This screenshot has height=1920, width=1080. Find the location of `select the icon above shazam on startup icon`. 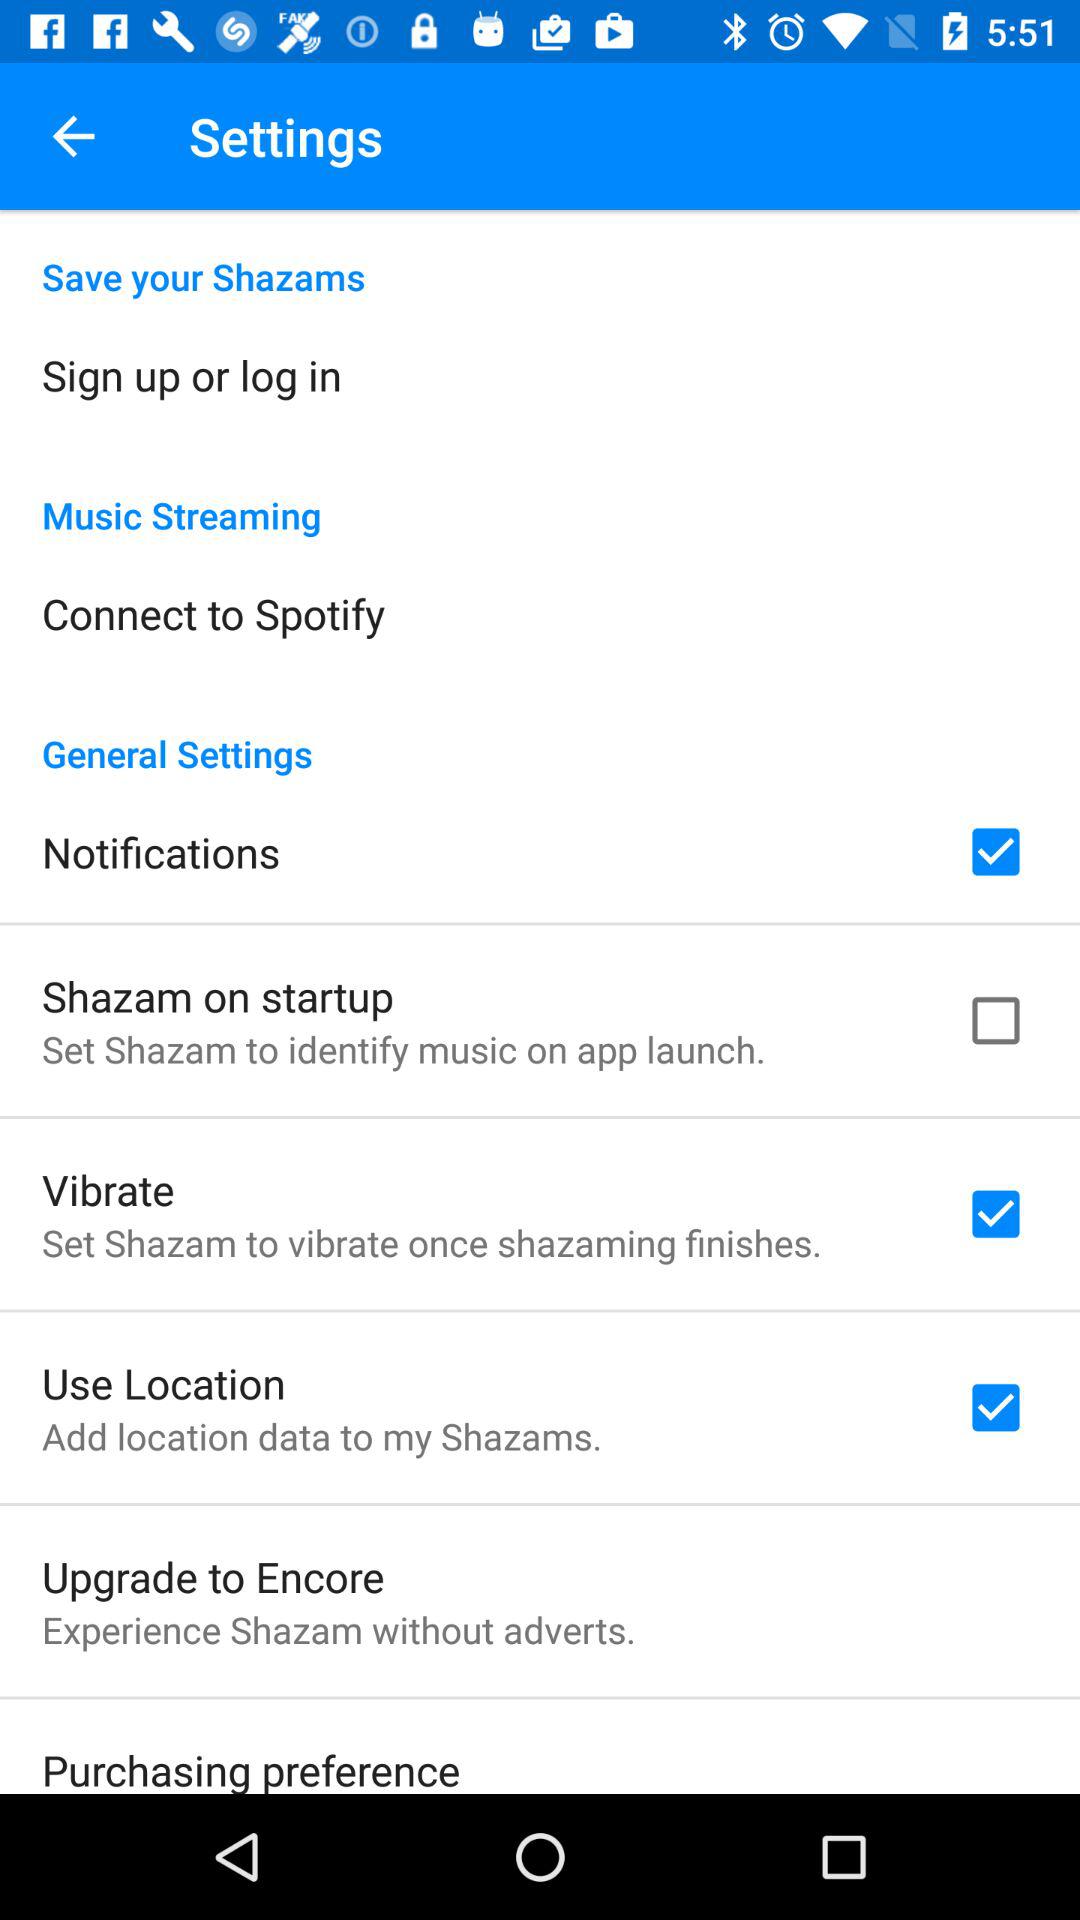

select the icon above shazam on startup icon is located at coordinates (161, 852).